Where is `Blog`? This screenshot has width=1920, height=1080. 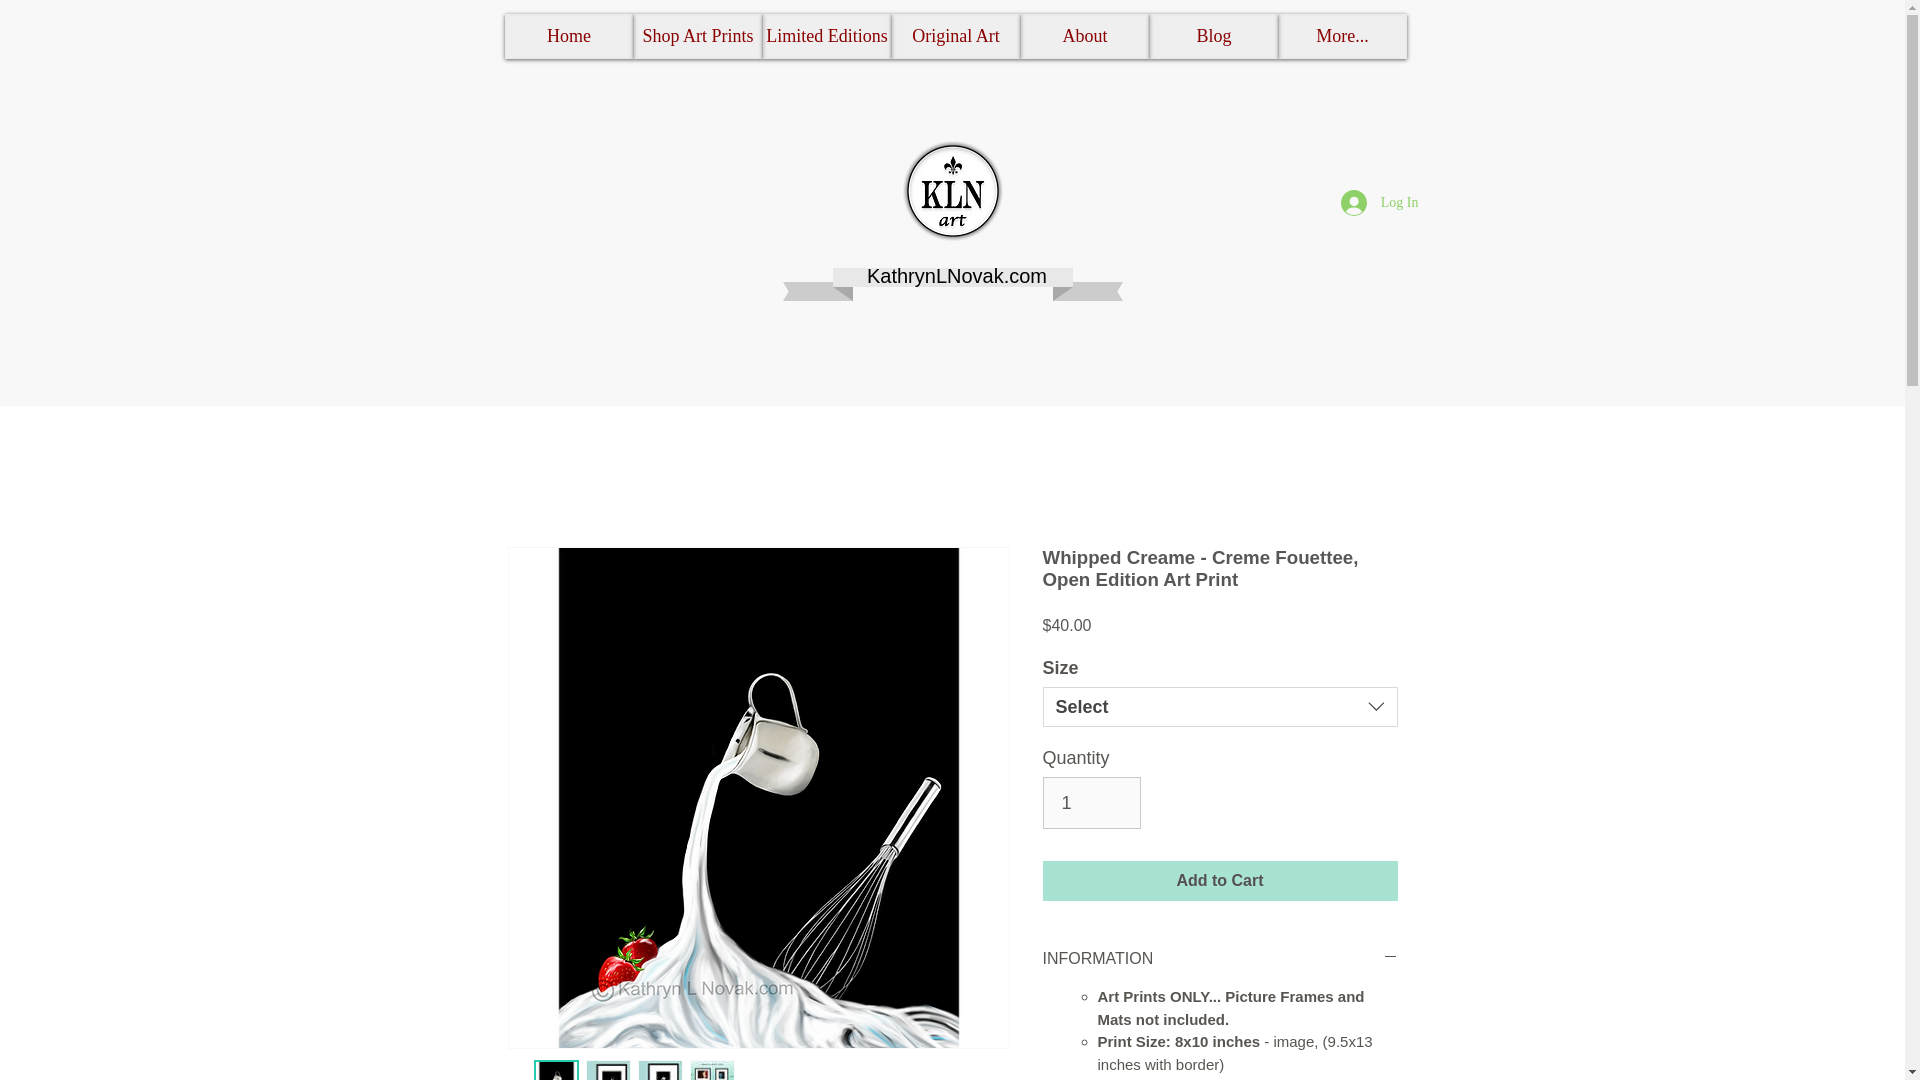
Blog is located at coordinates (1214, 36).